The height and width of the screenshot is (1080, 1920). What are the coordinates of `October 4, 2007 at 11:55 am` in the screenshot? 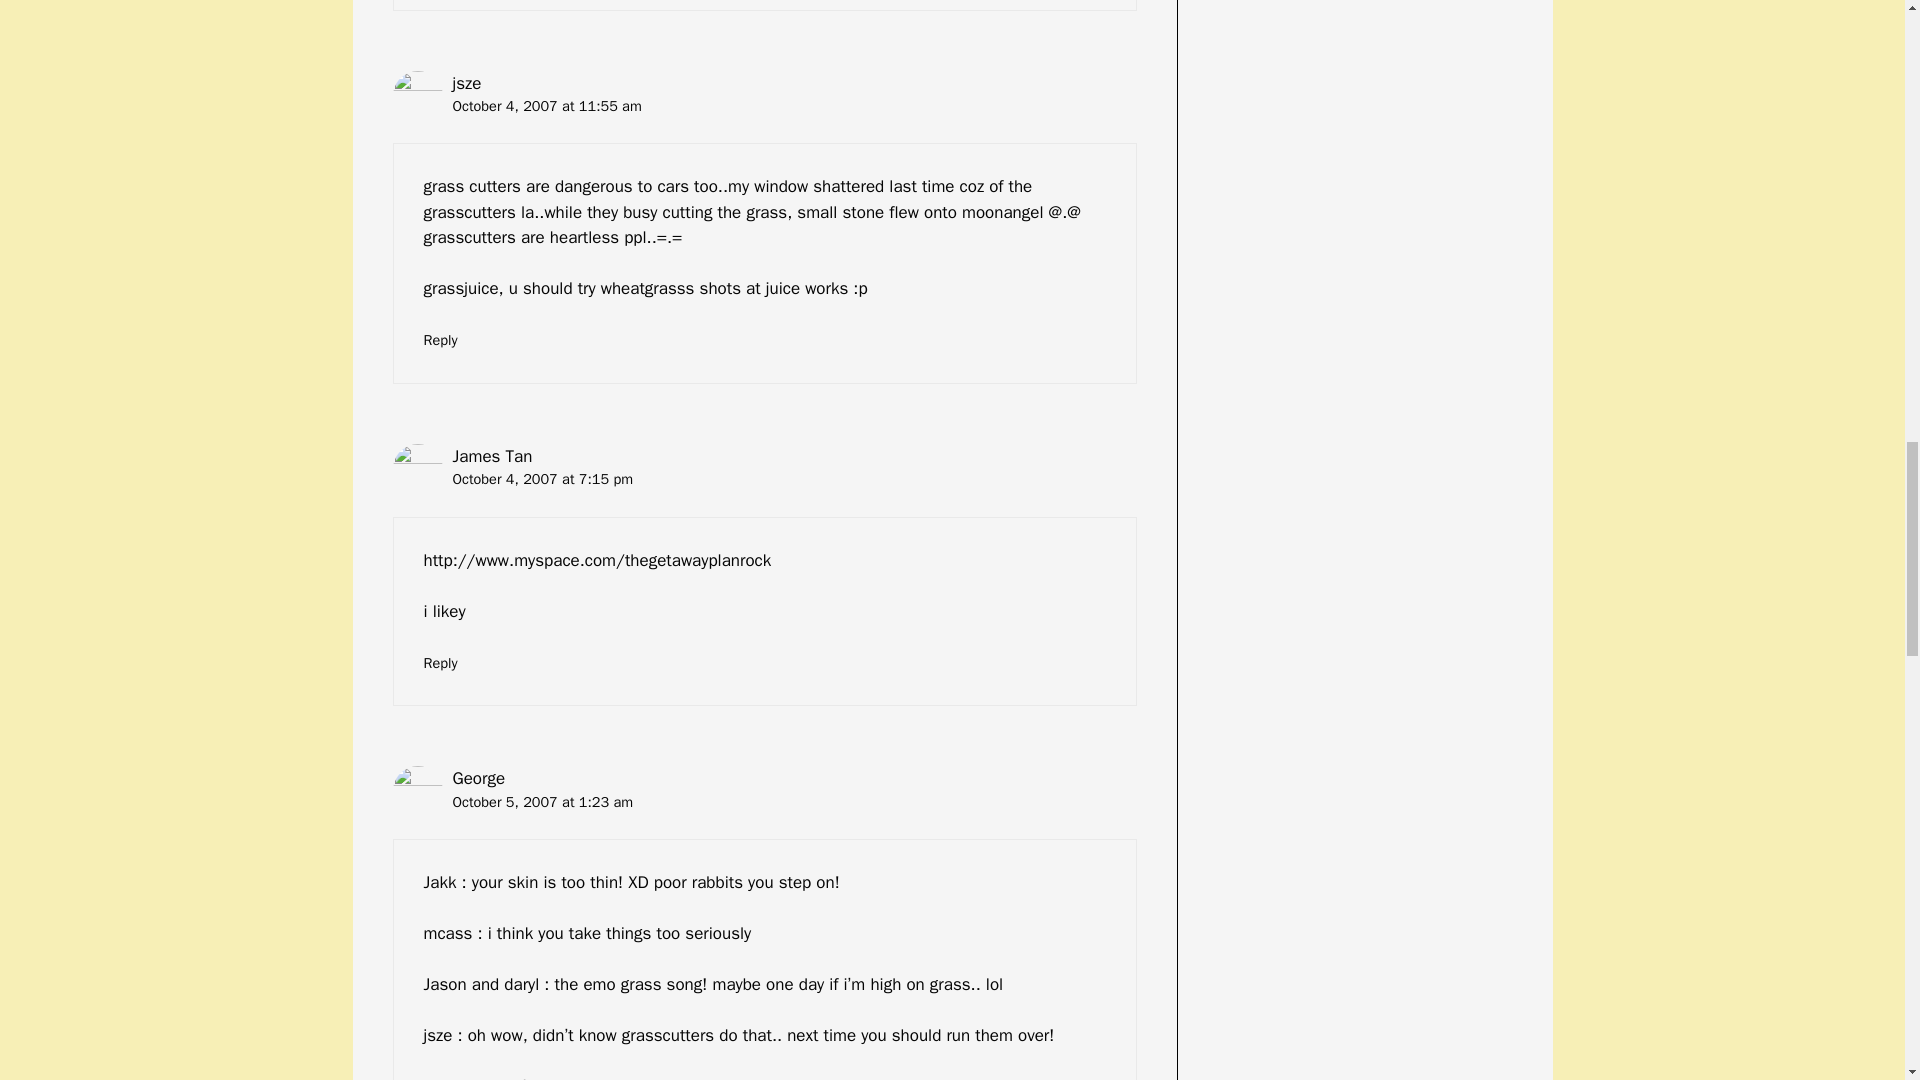 It's located at (546, 106).